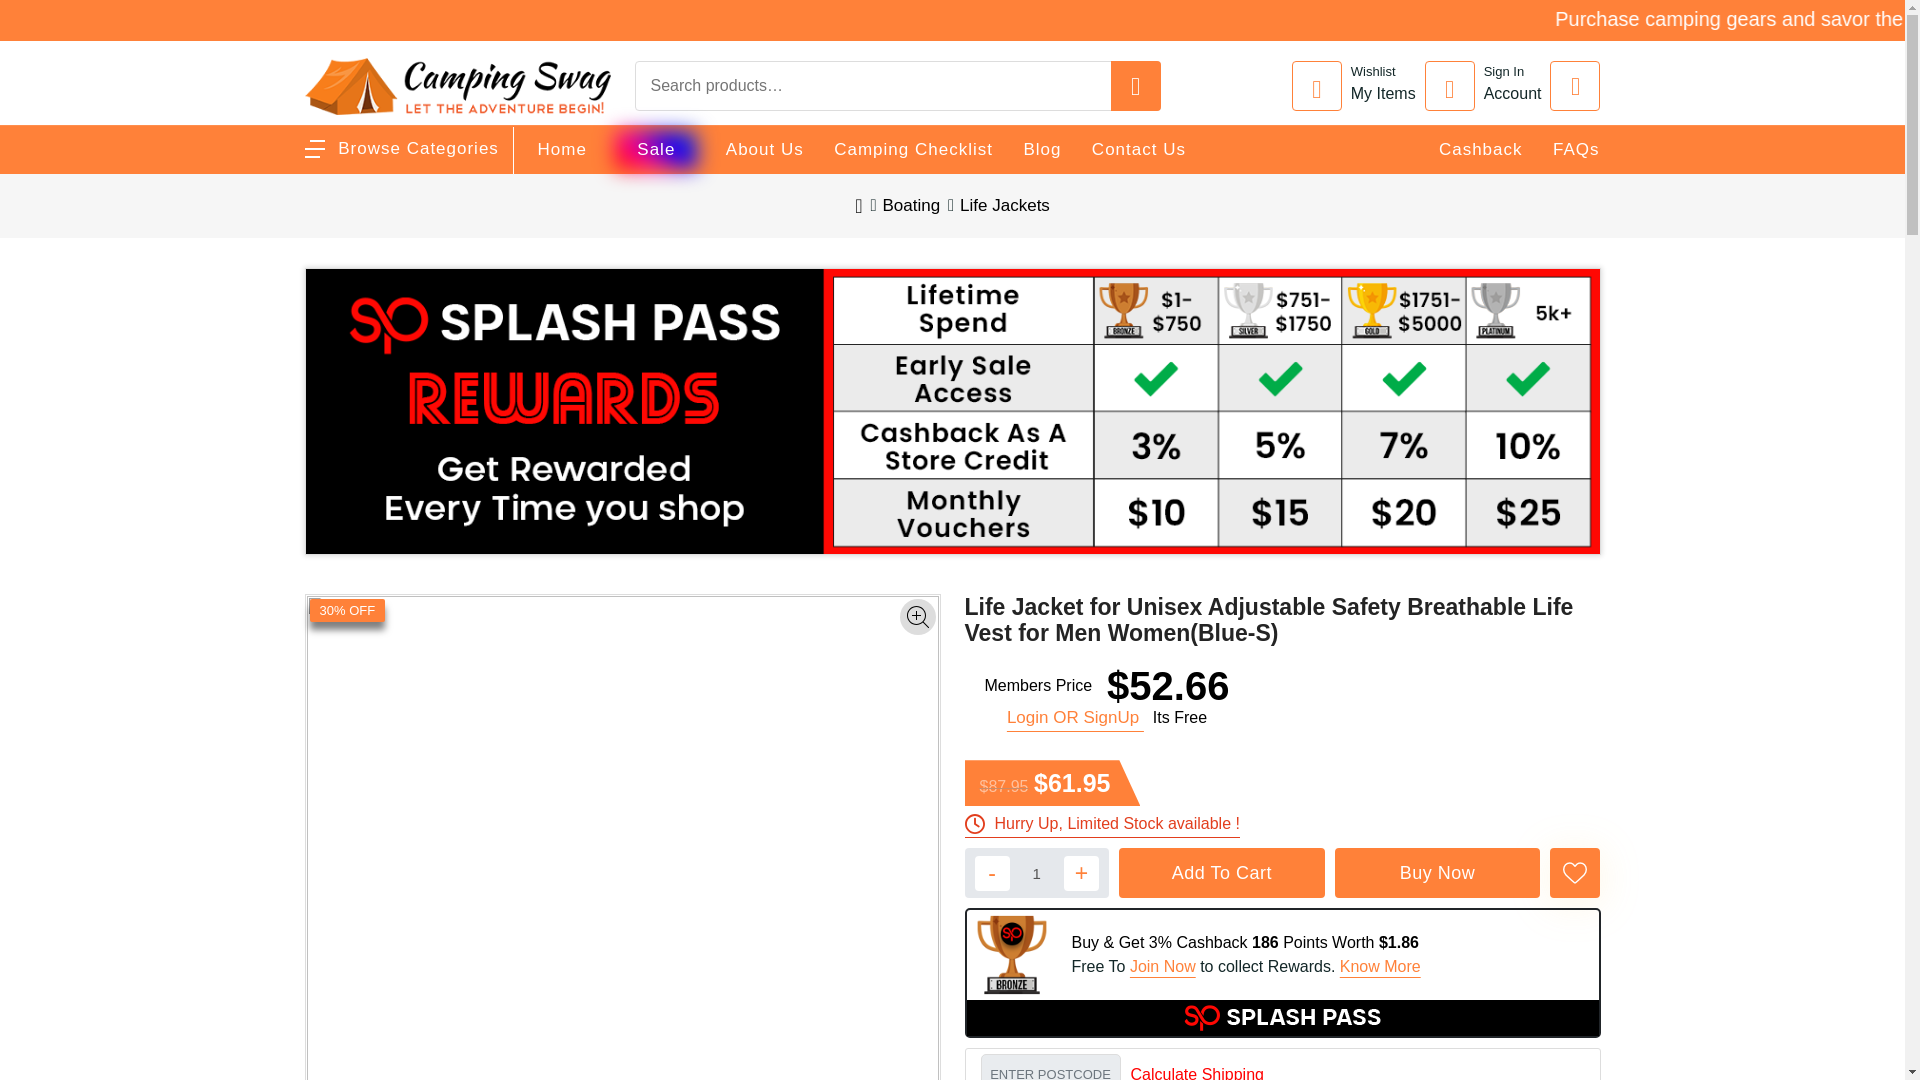 This screenshot has width=1920, height=1080. I want to click on Camping Checklist, so click(912, 150).